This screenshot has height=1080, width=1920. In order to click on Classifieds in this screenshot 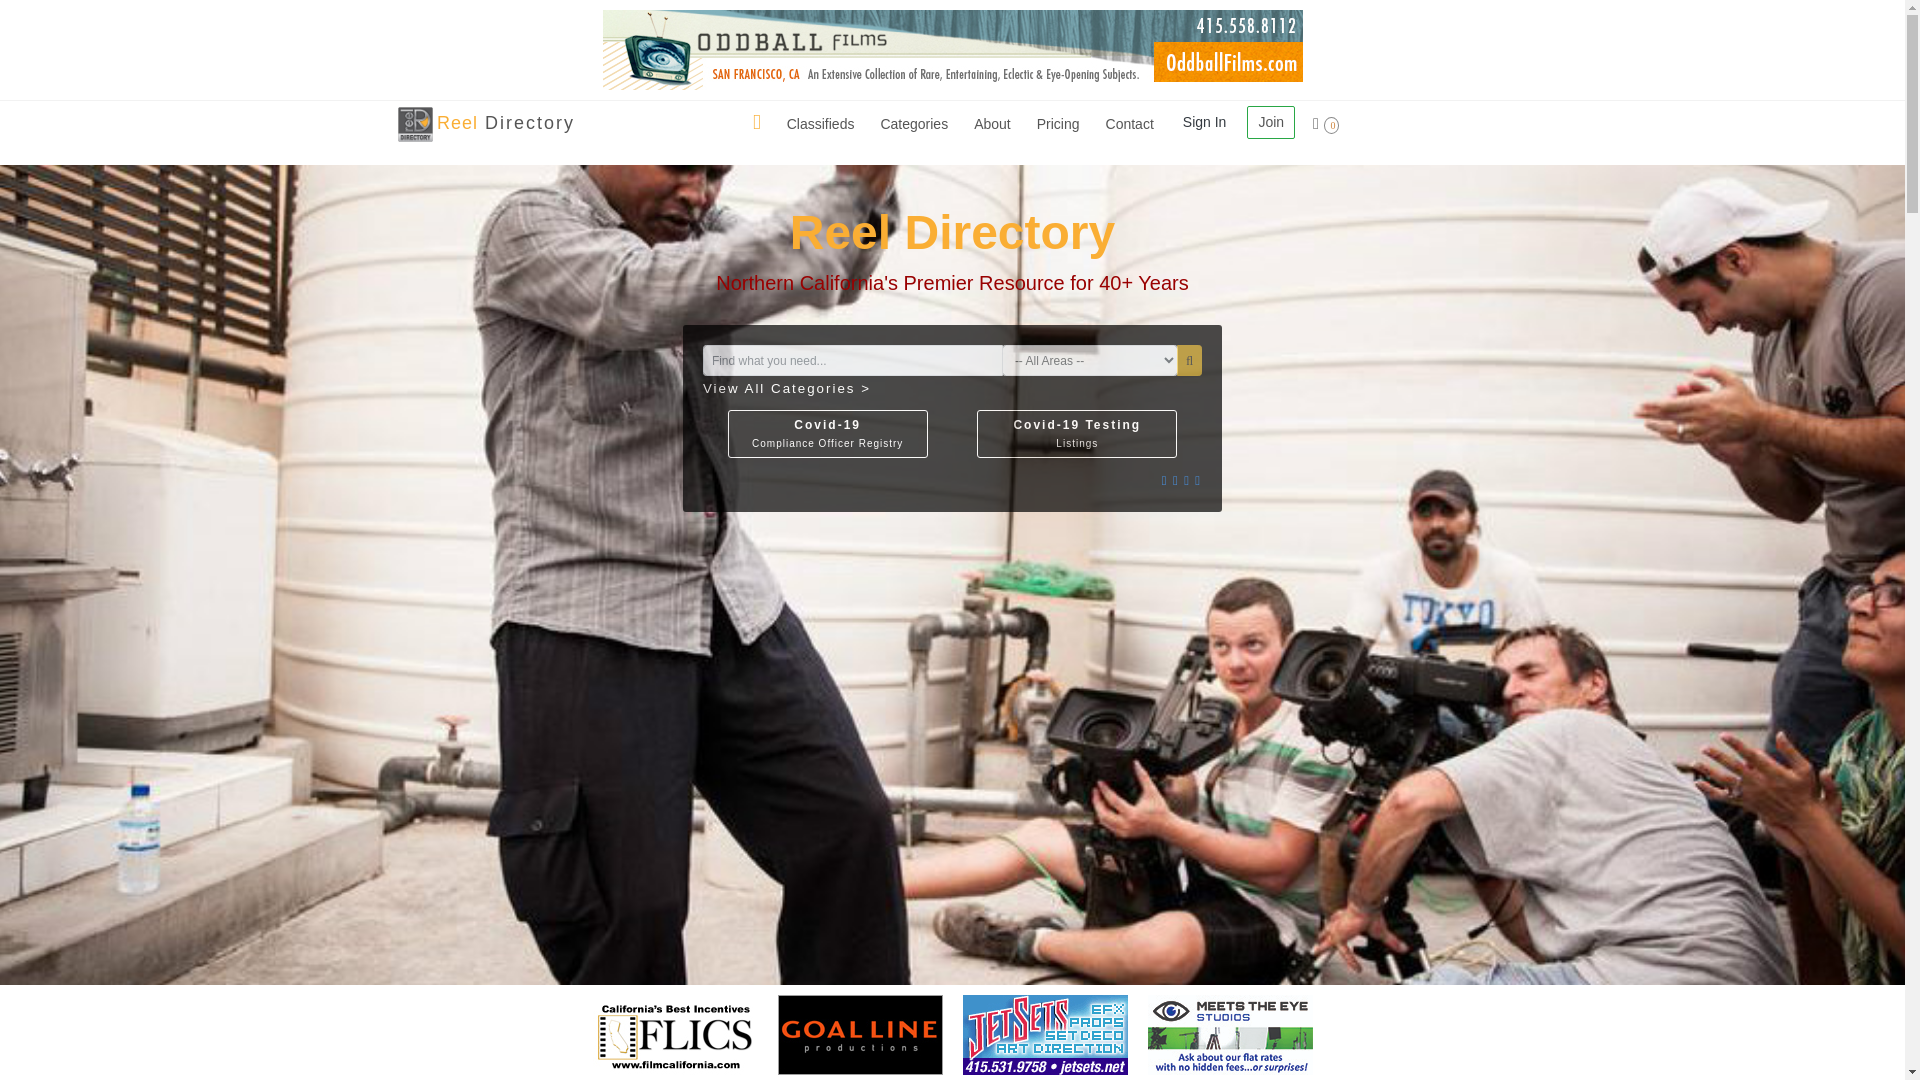, I will do `click(820, 124)`.